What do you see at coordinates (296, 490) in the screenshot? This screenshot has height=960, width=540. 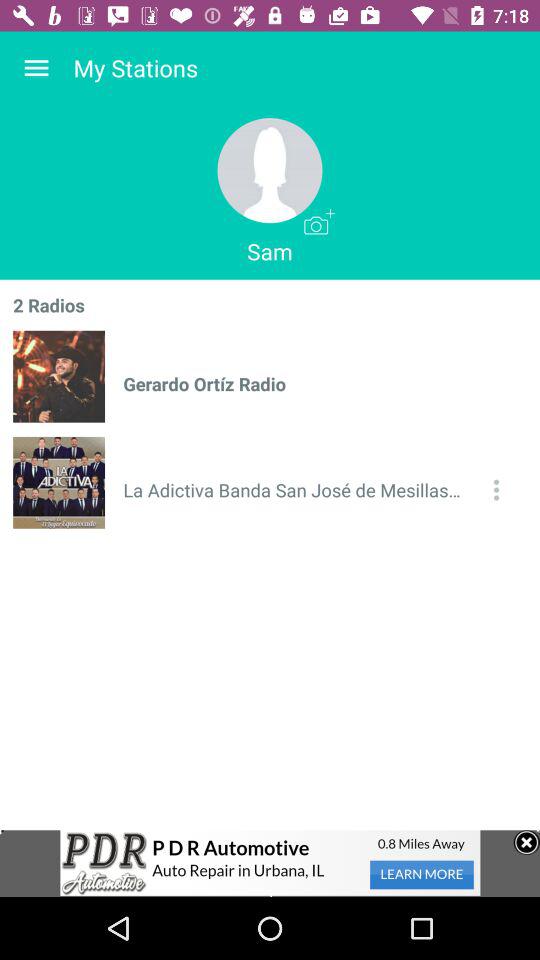 I see `select la adictiva banda app` at bounding box center [296, 490].